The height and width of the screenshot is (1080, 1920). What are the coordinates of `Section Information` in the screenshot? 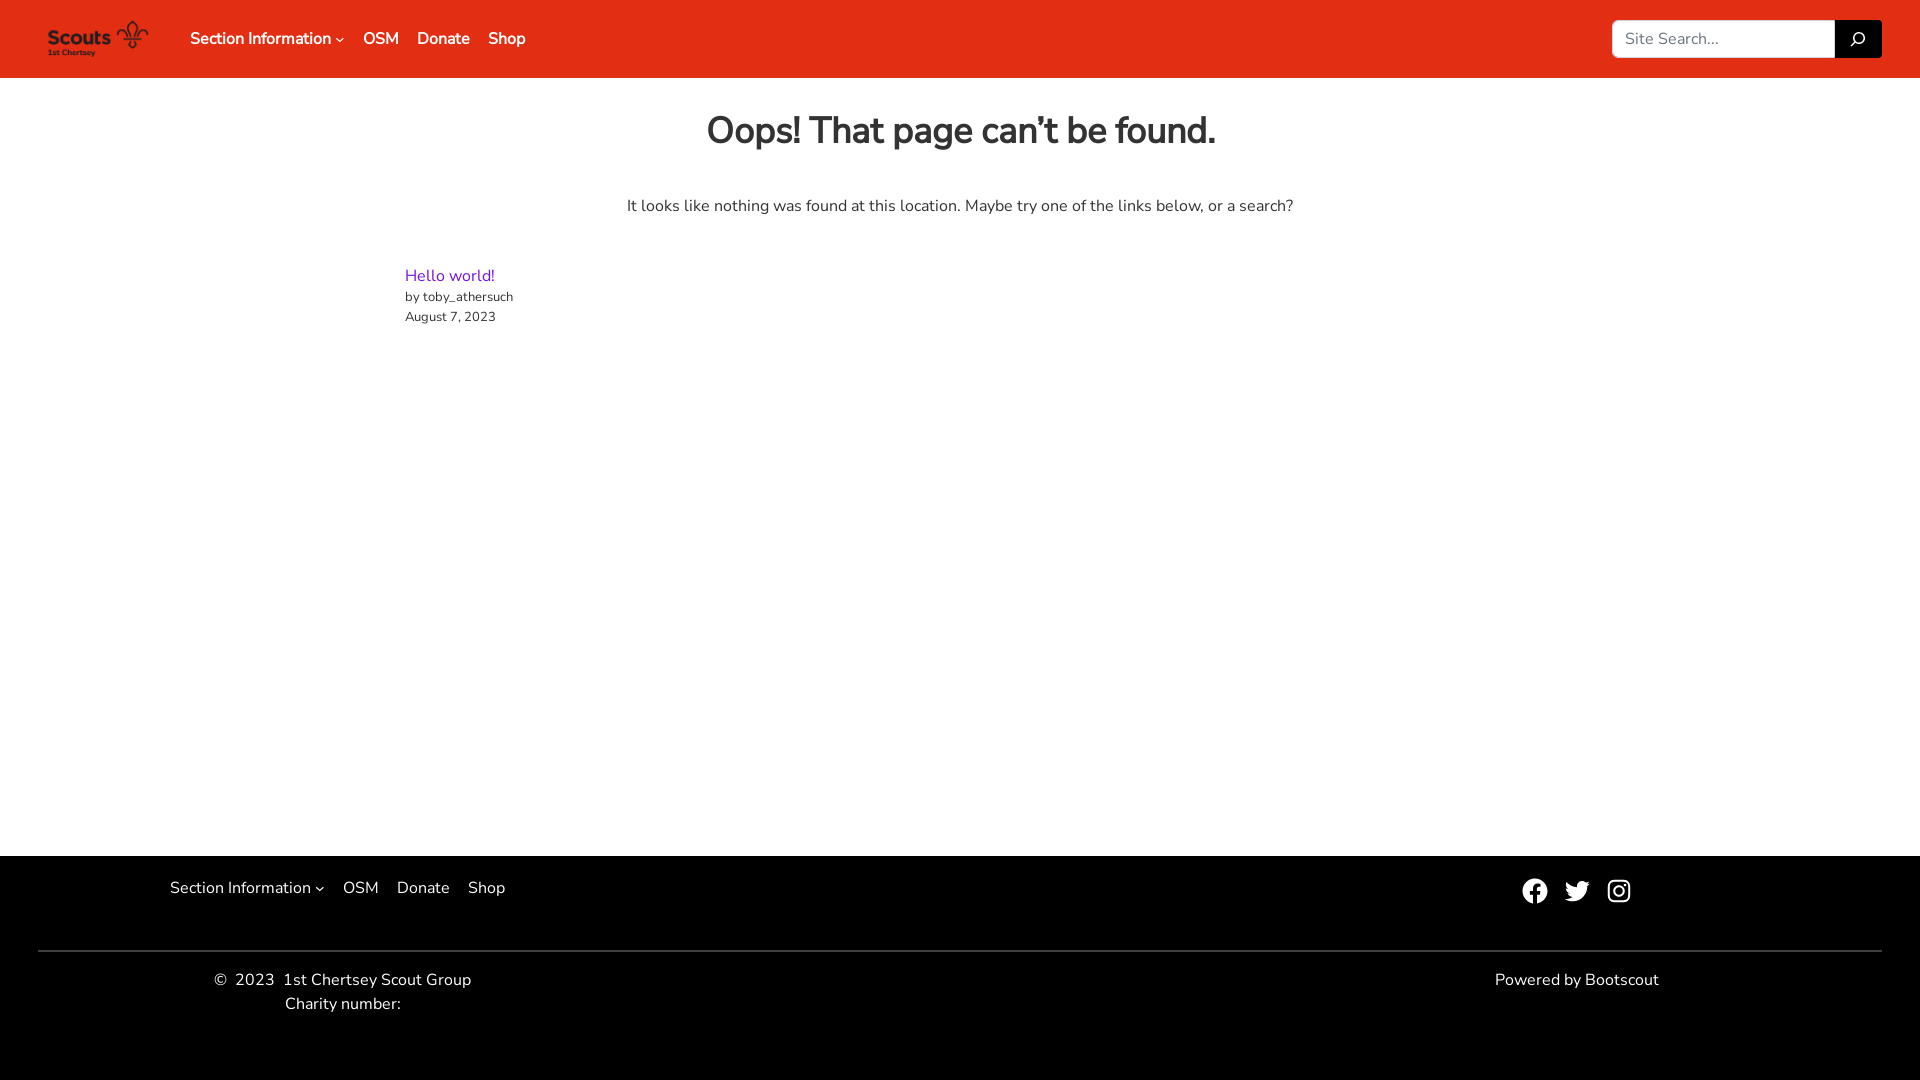 It's located at (240, 888).